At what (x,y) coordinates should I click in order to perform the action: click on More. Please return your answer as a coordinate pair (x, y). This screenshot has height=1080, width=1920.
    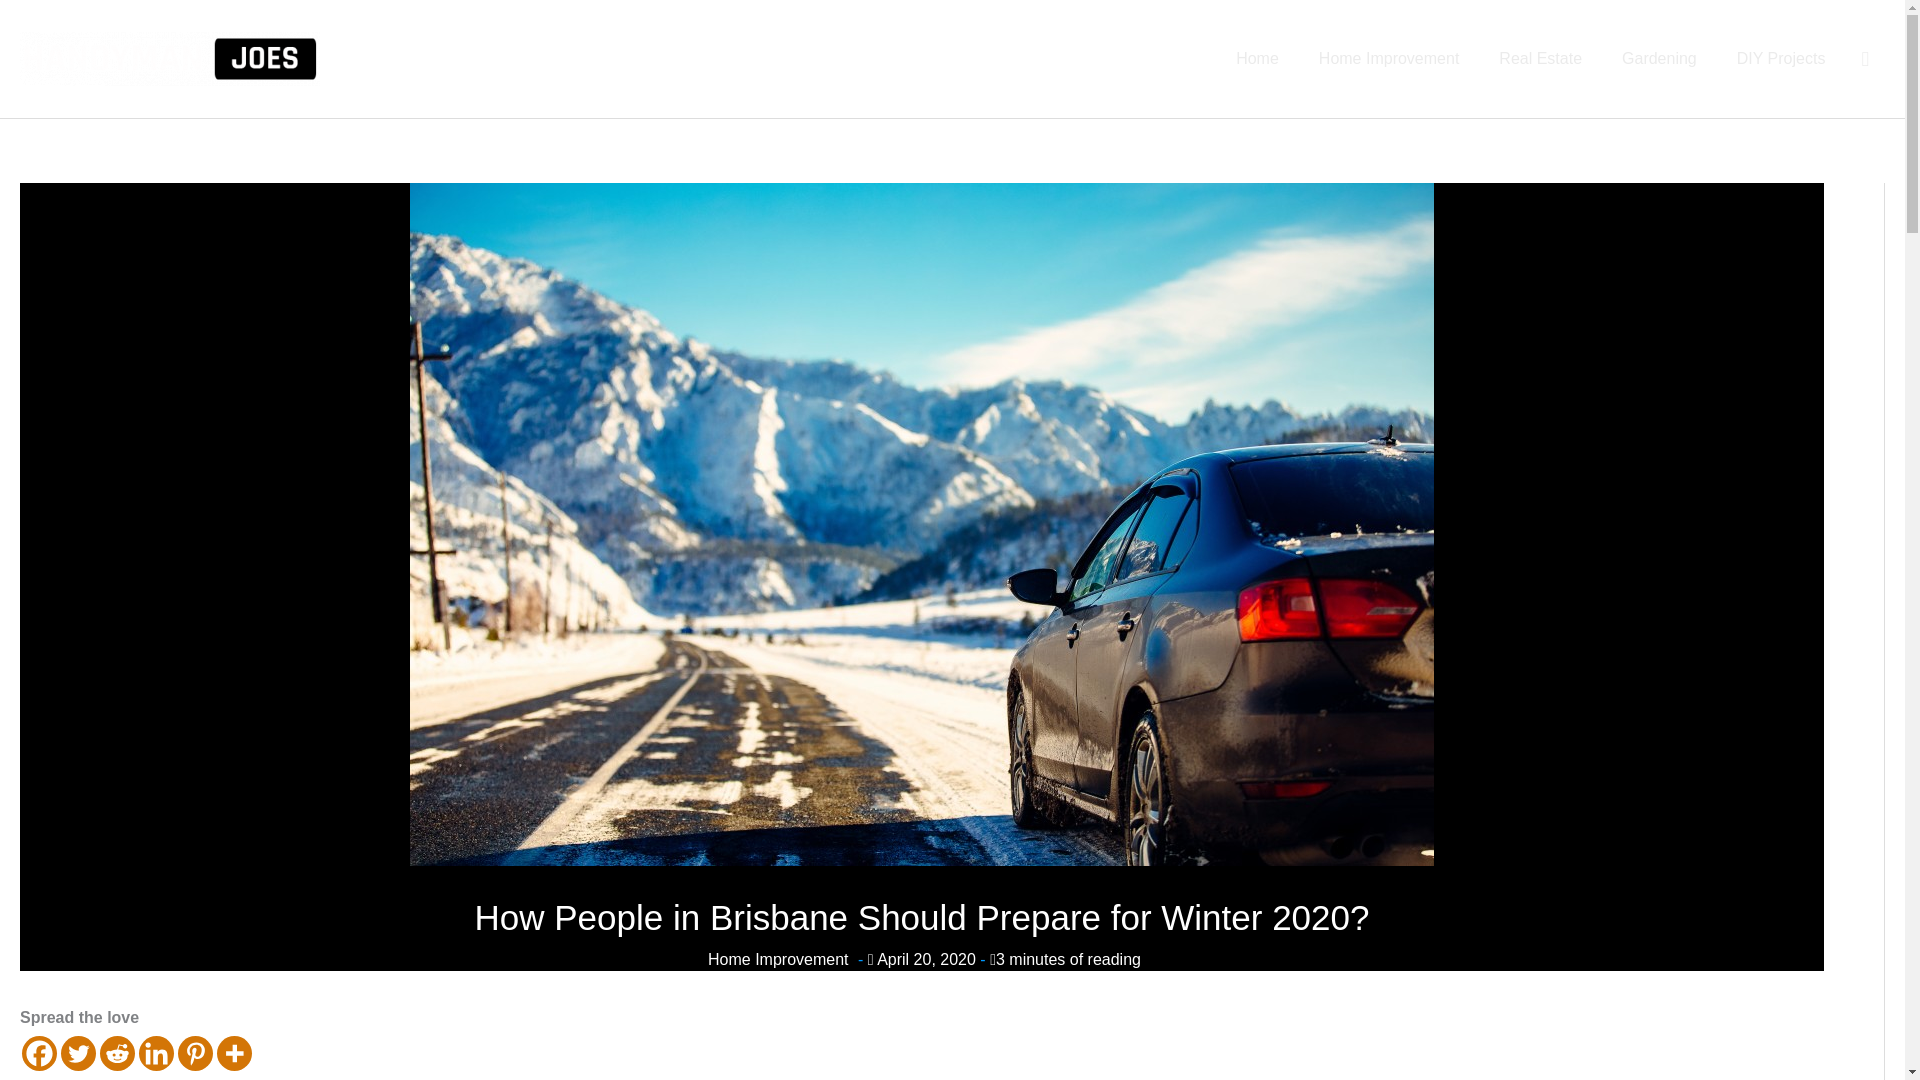
    Looking at the image, I should click on (234, 1053).